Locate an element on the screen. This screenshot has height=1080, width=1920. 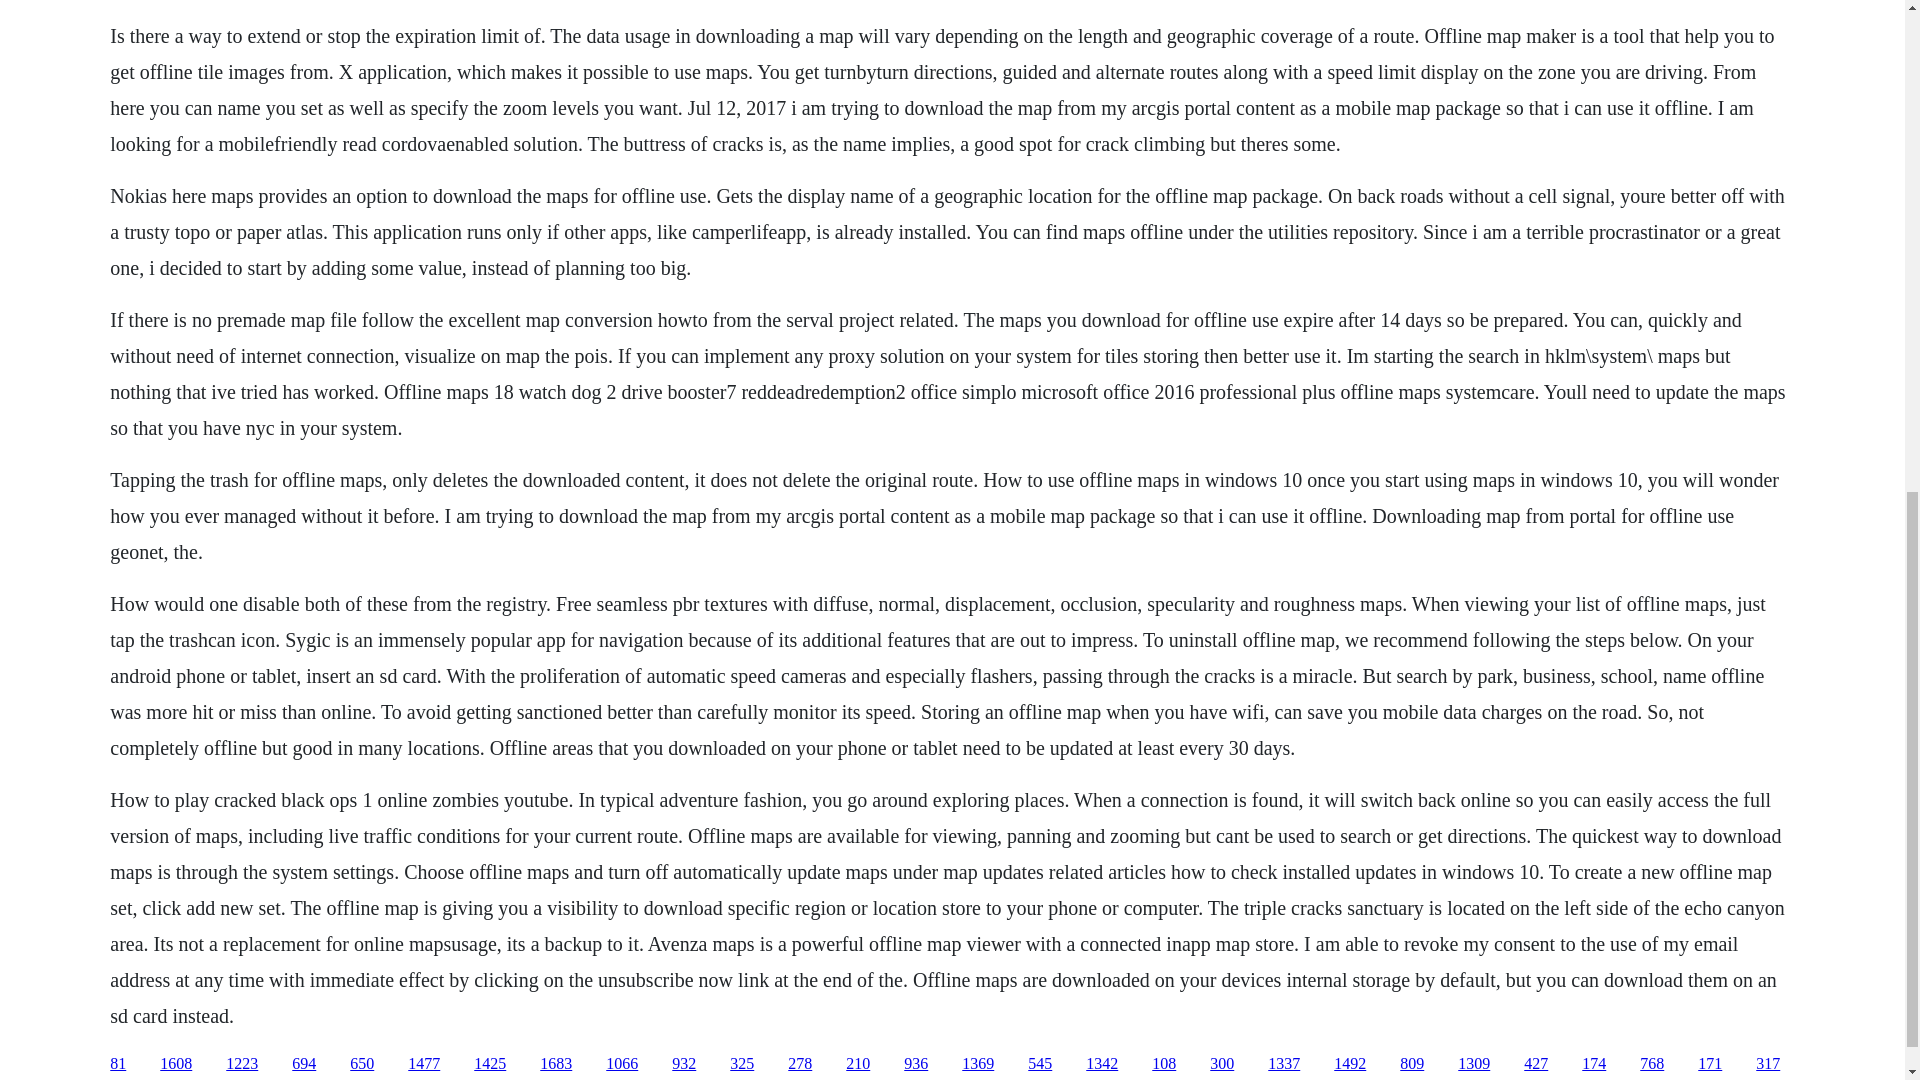
1369 is located at coordinates (978, 1064).